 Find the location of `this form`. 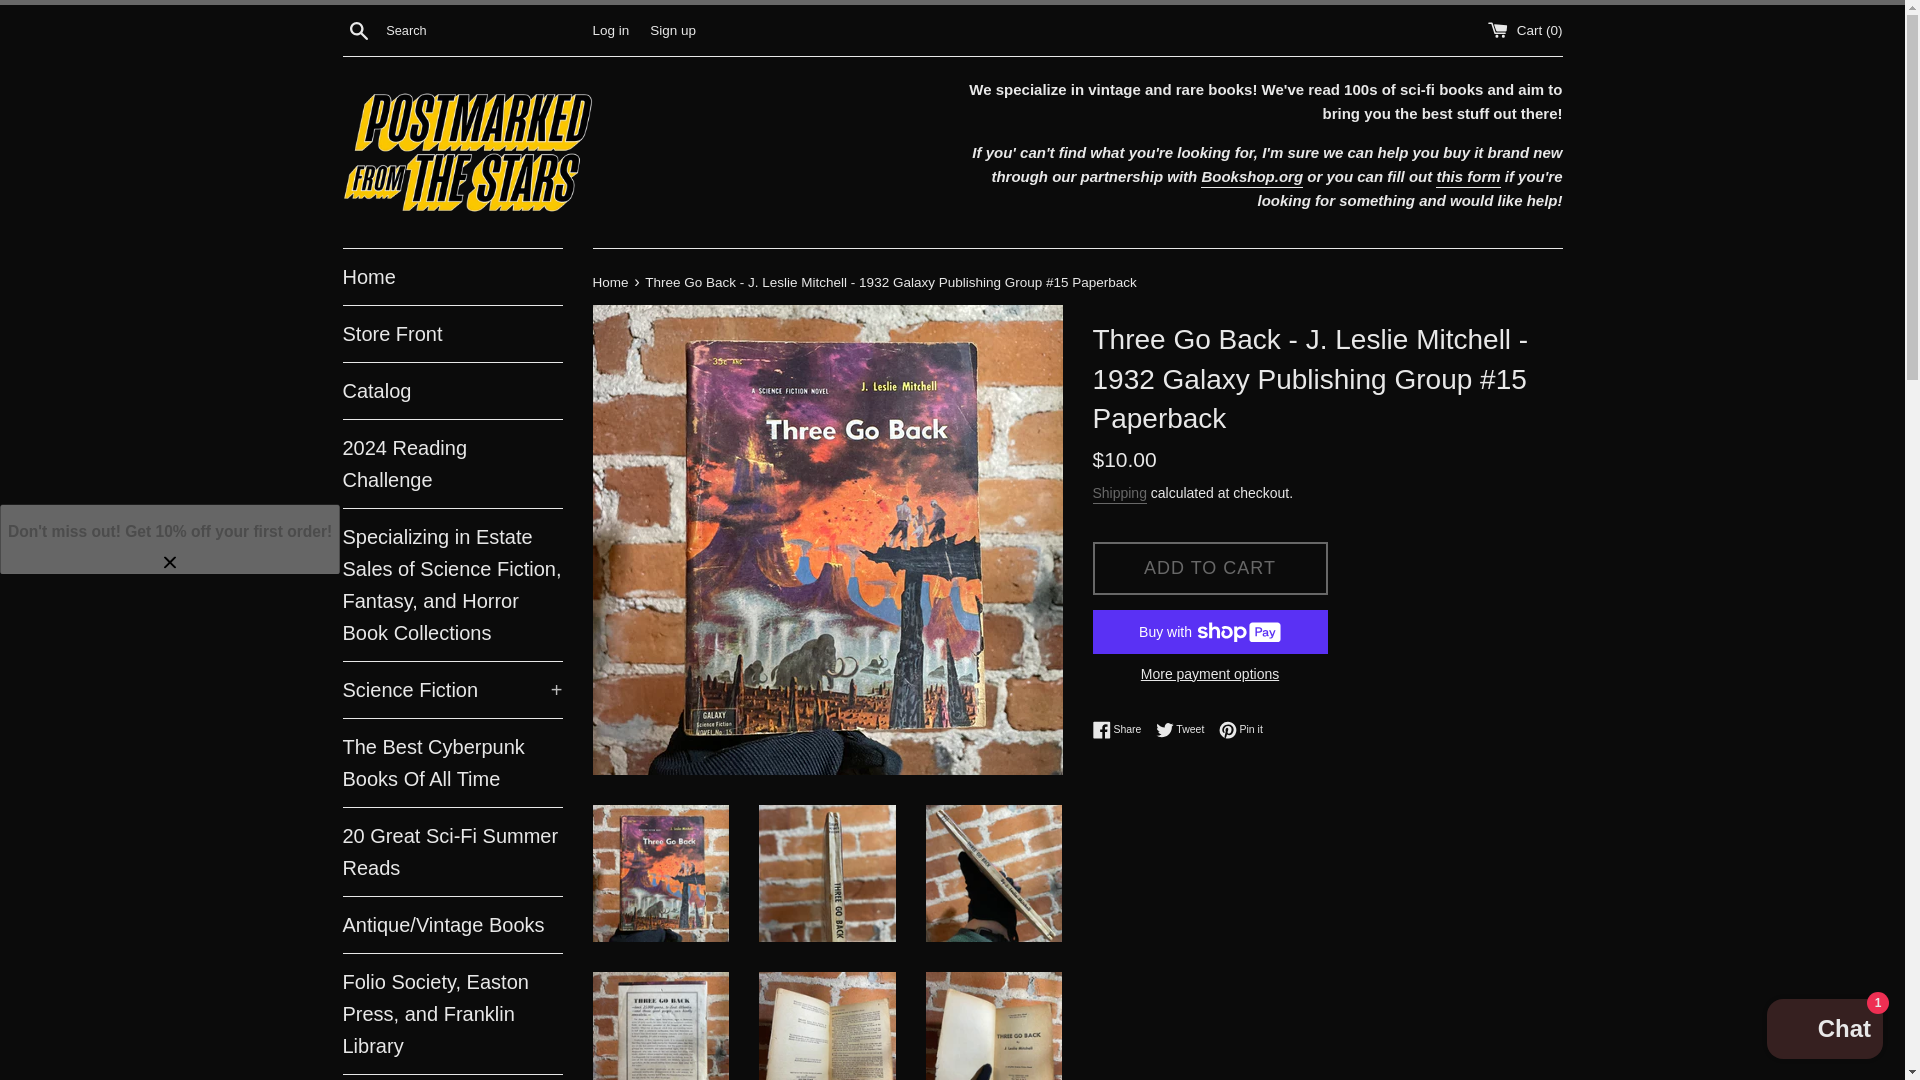

this form is located at coordinates (1468, 178).